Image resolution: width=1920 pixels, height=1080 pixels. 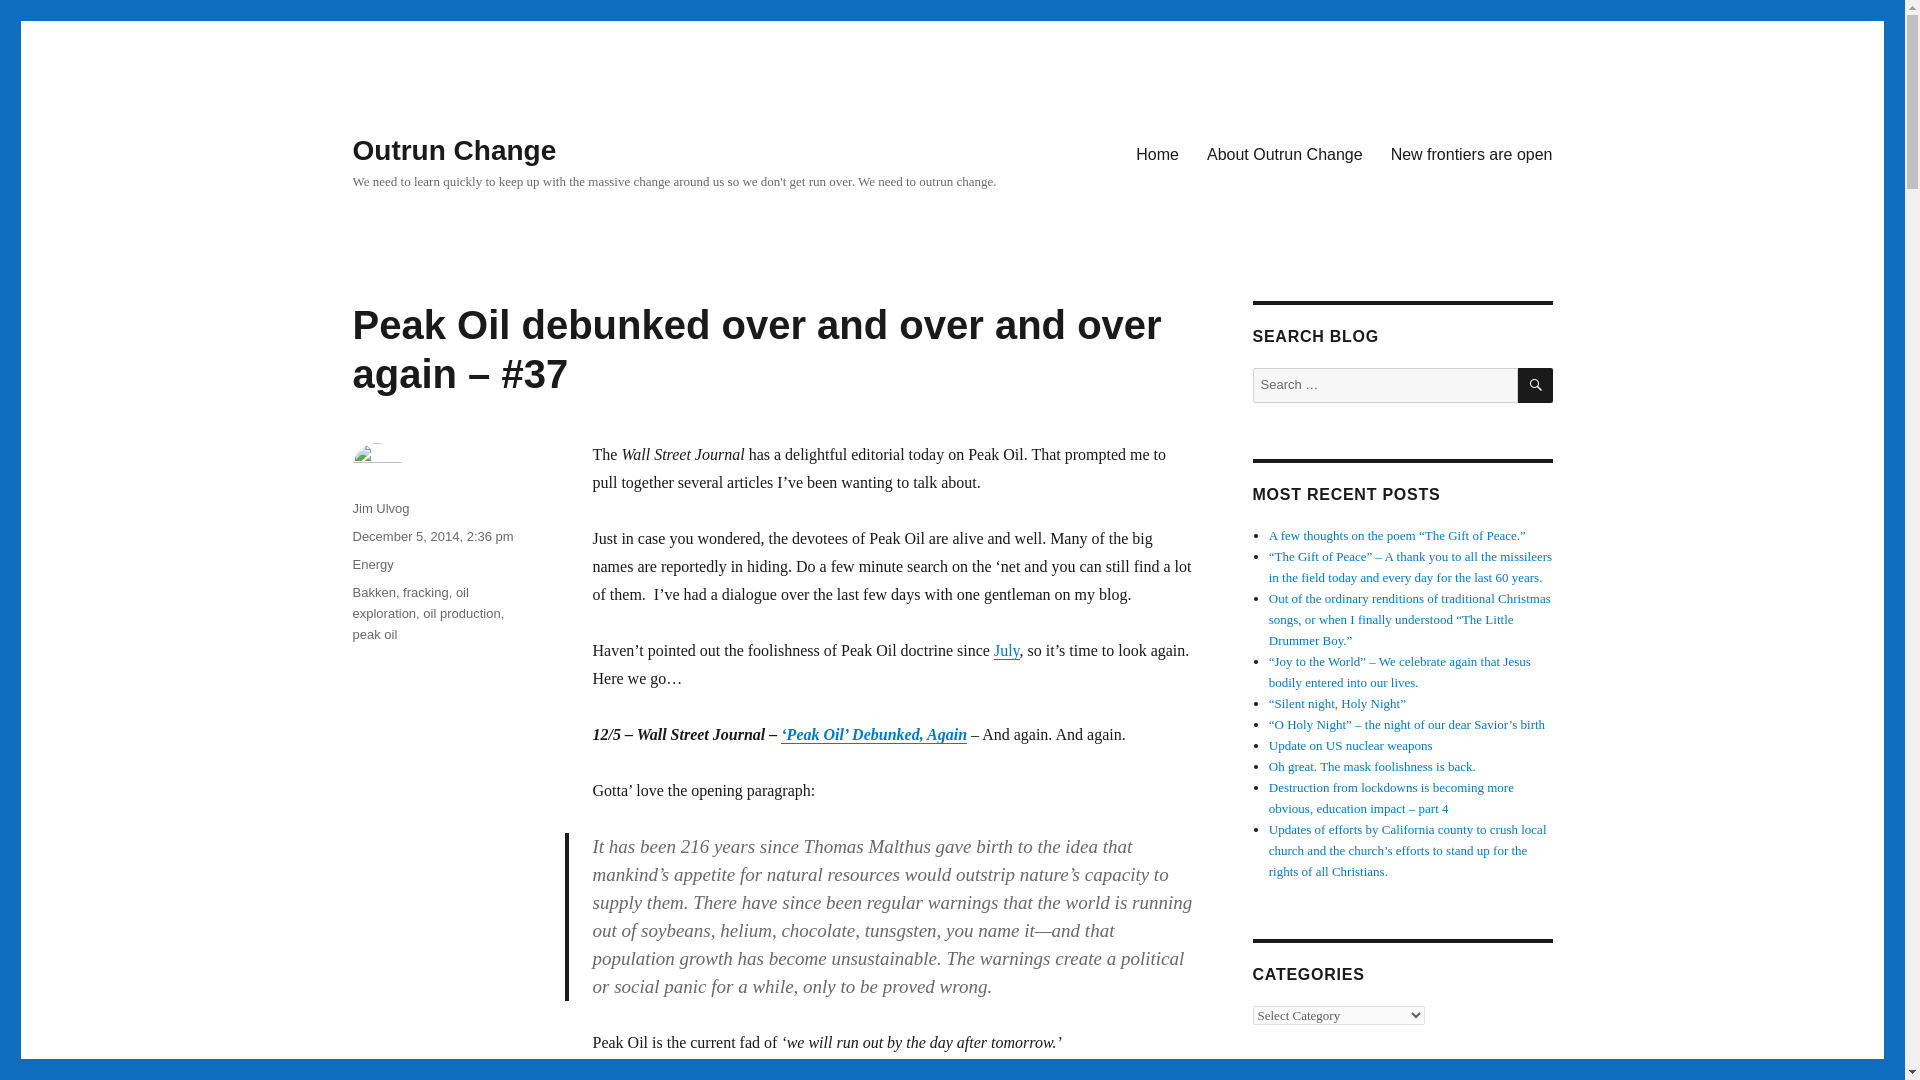 I want to click on New frontiers are open, so click(x=1471, y=153).